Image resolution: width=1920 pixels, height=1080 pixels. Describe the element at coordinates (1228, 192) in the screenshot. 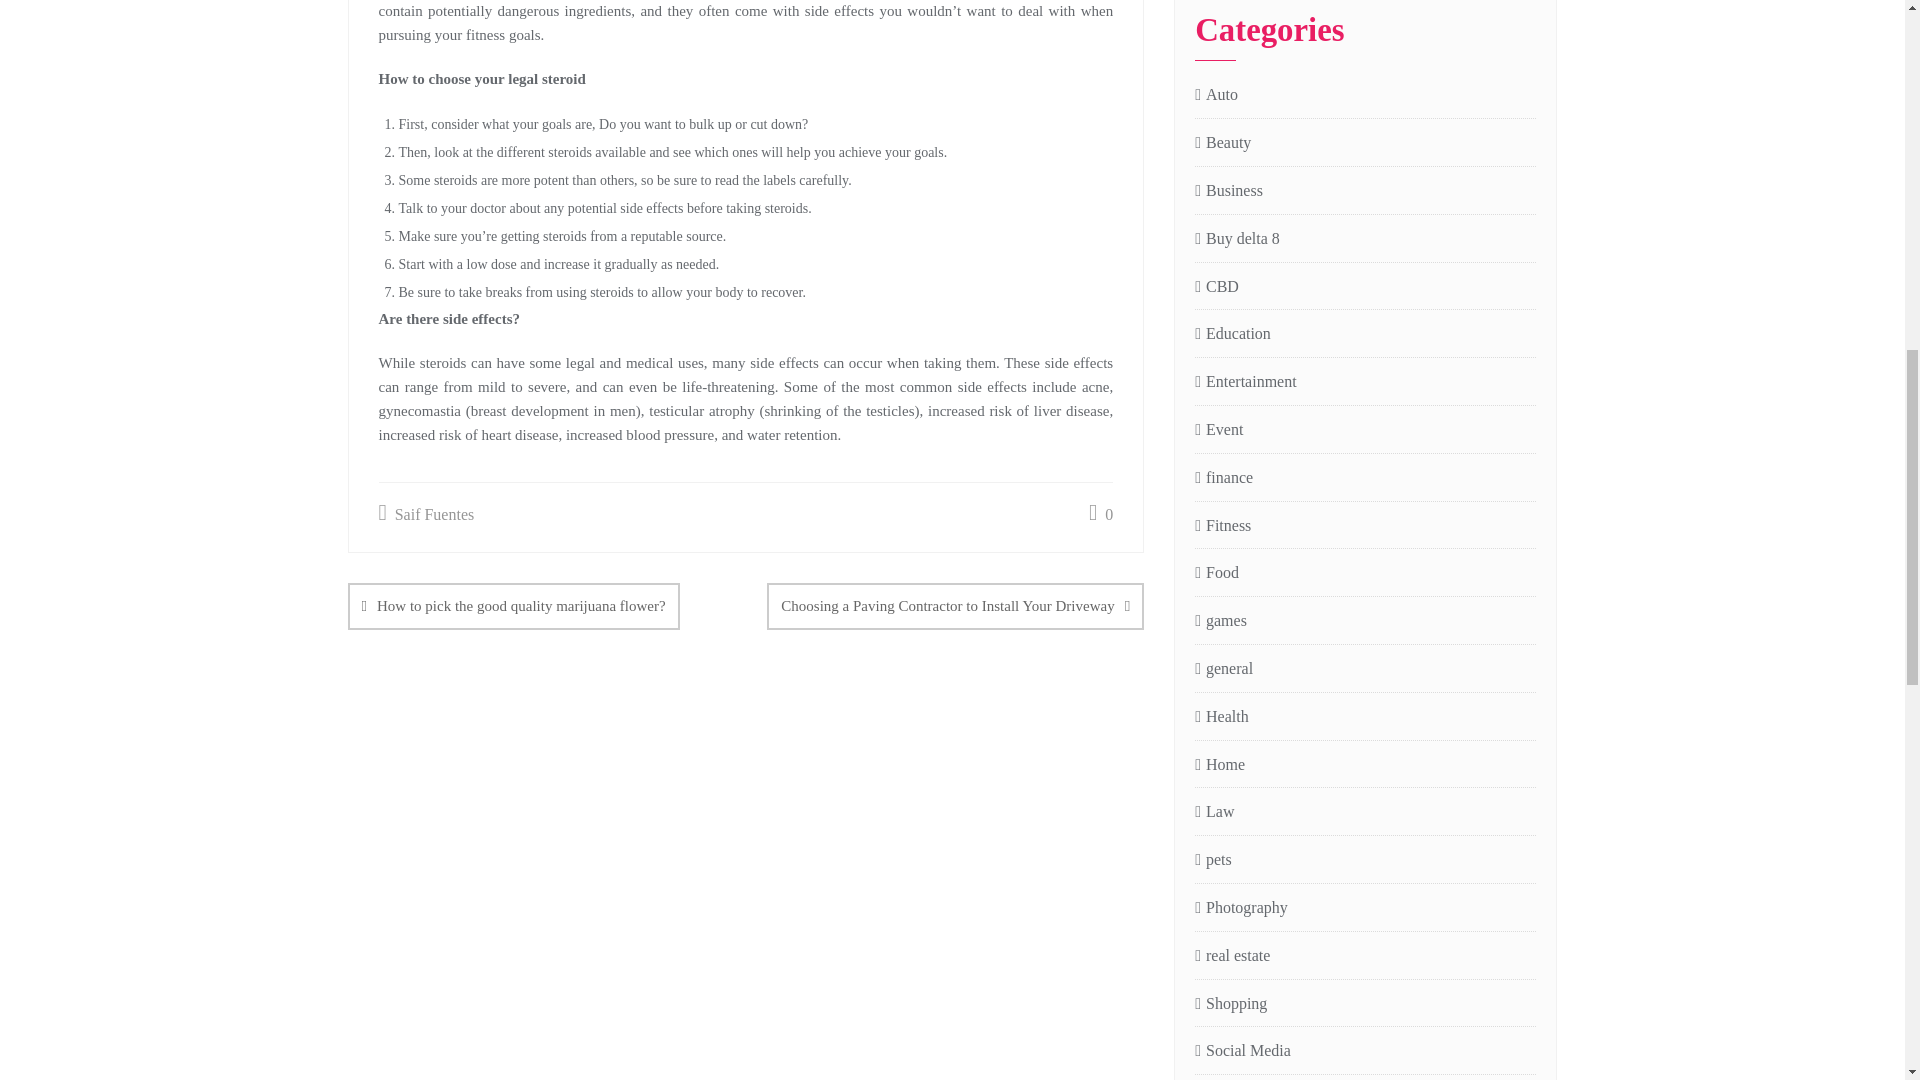

I see `Business` at that location.